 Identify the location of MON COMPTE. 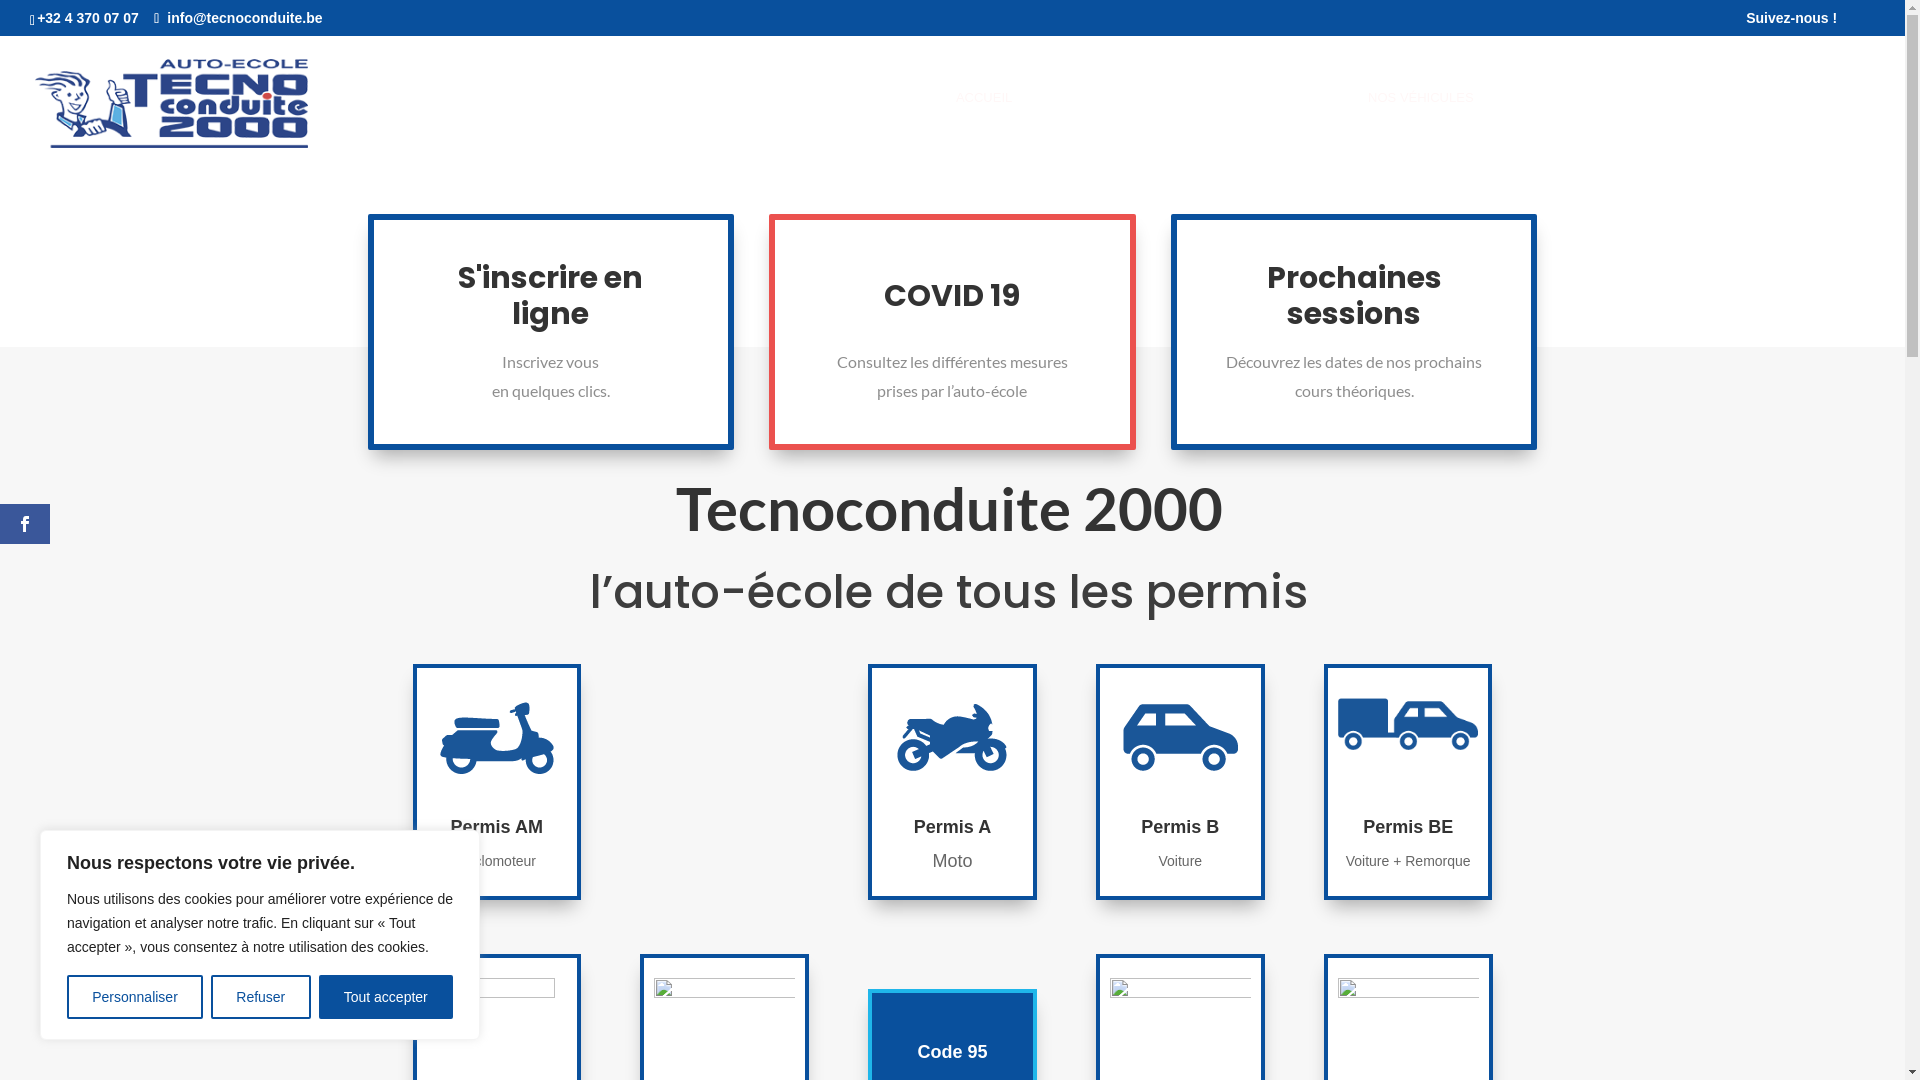
(1740, 126).